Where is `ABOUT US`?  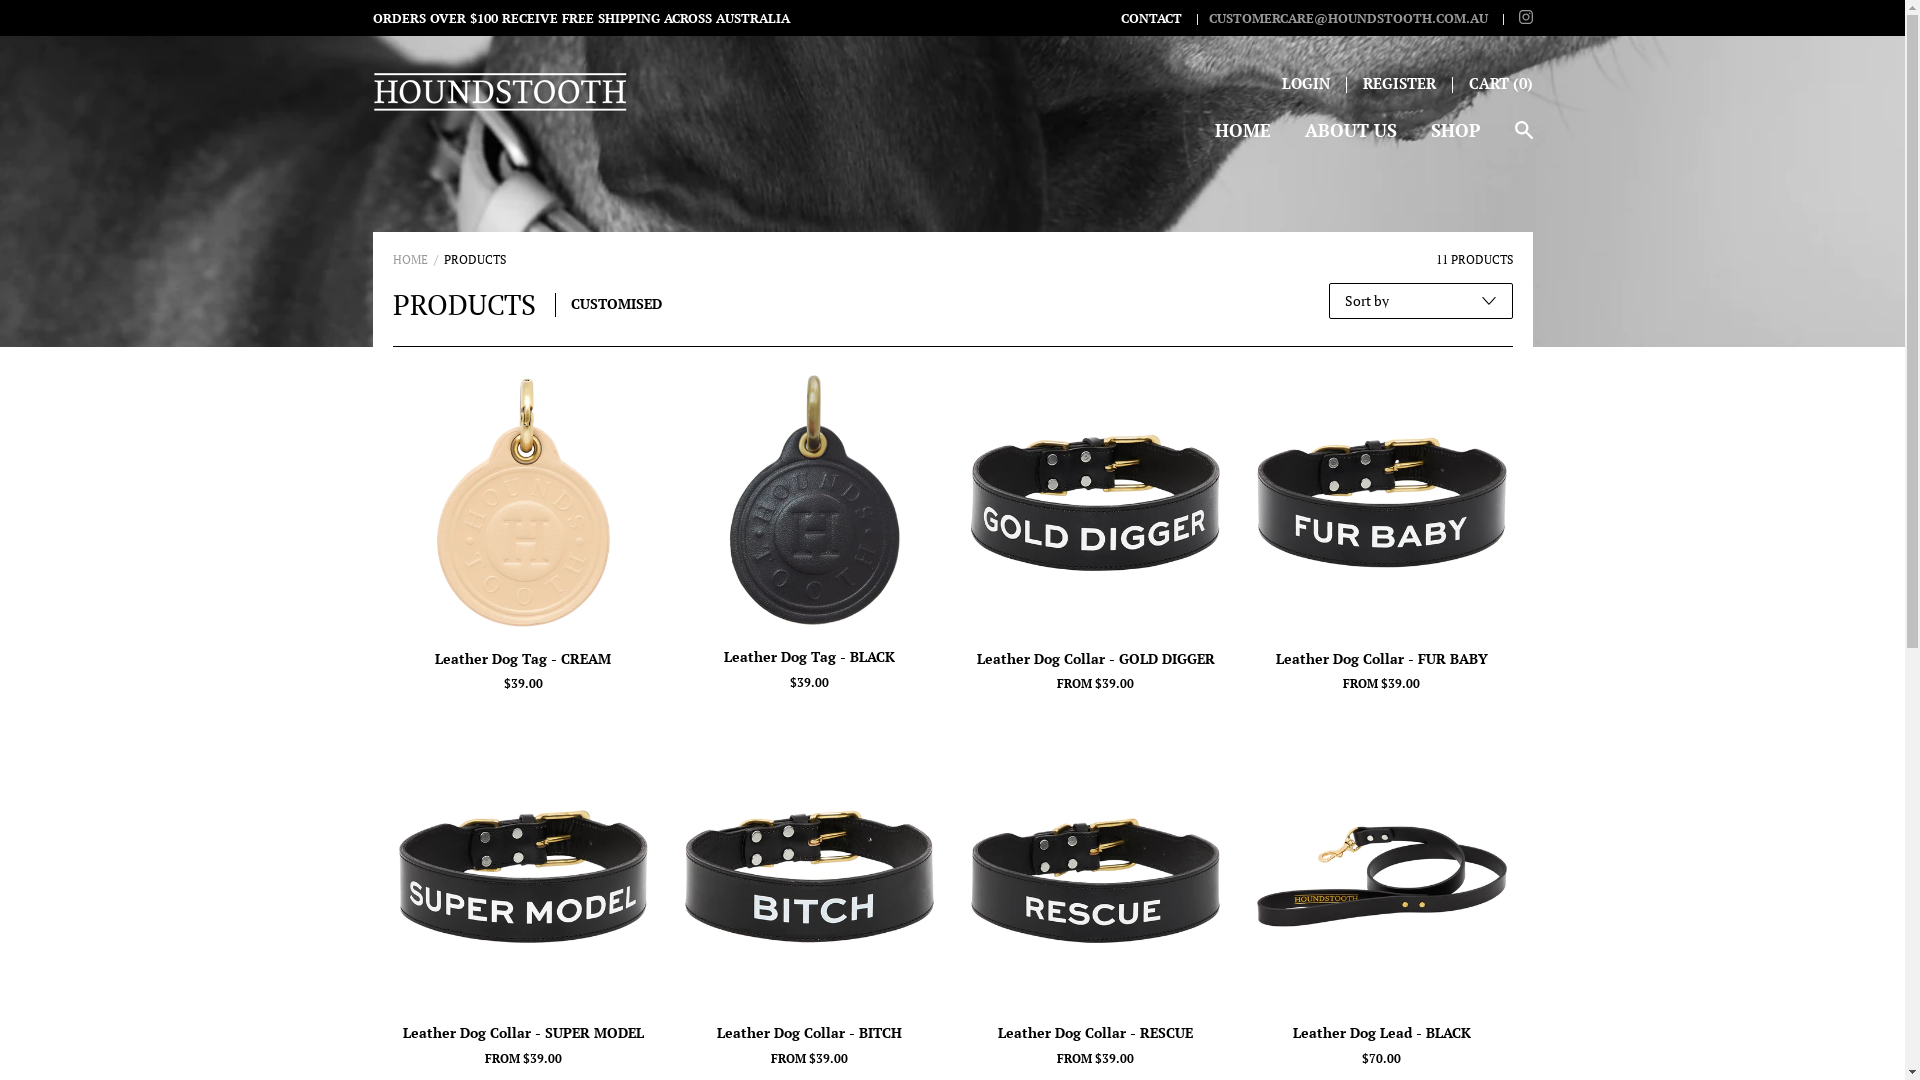
ABOUT US is located at coordinates (1350, 138).